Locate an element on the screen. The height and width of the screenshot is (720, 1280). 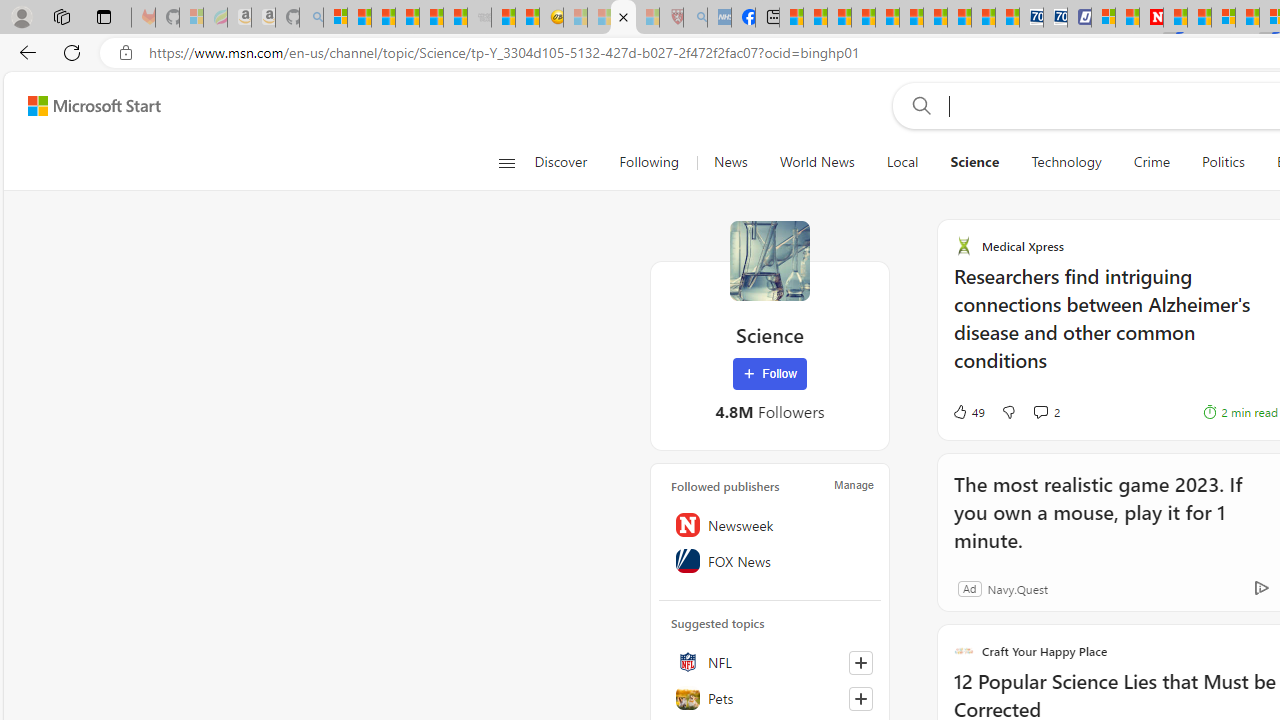
12 Popular Science Lies that Must be Corrected - Sleeping is located at coordinates (648, 18).